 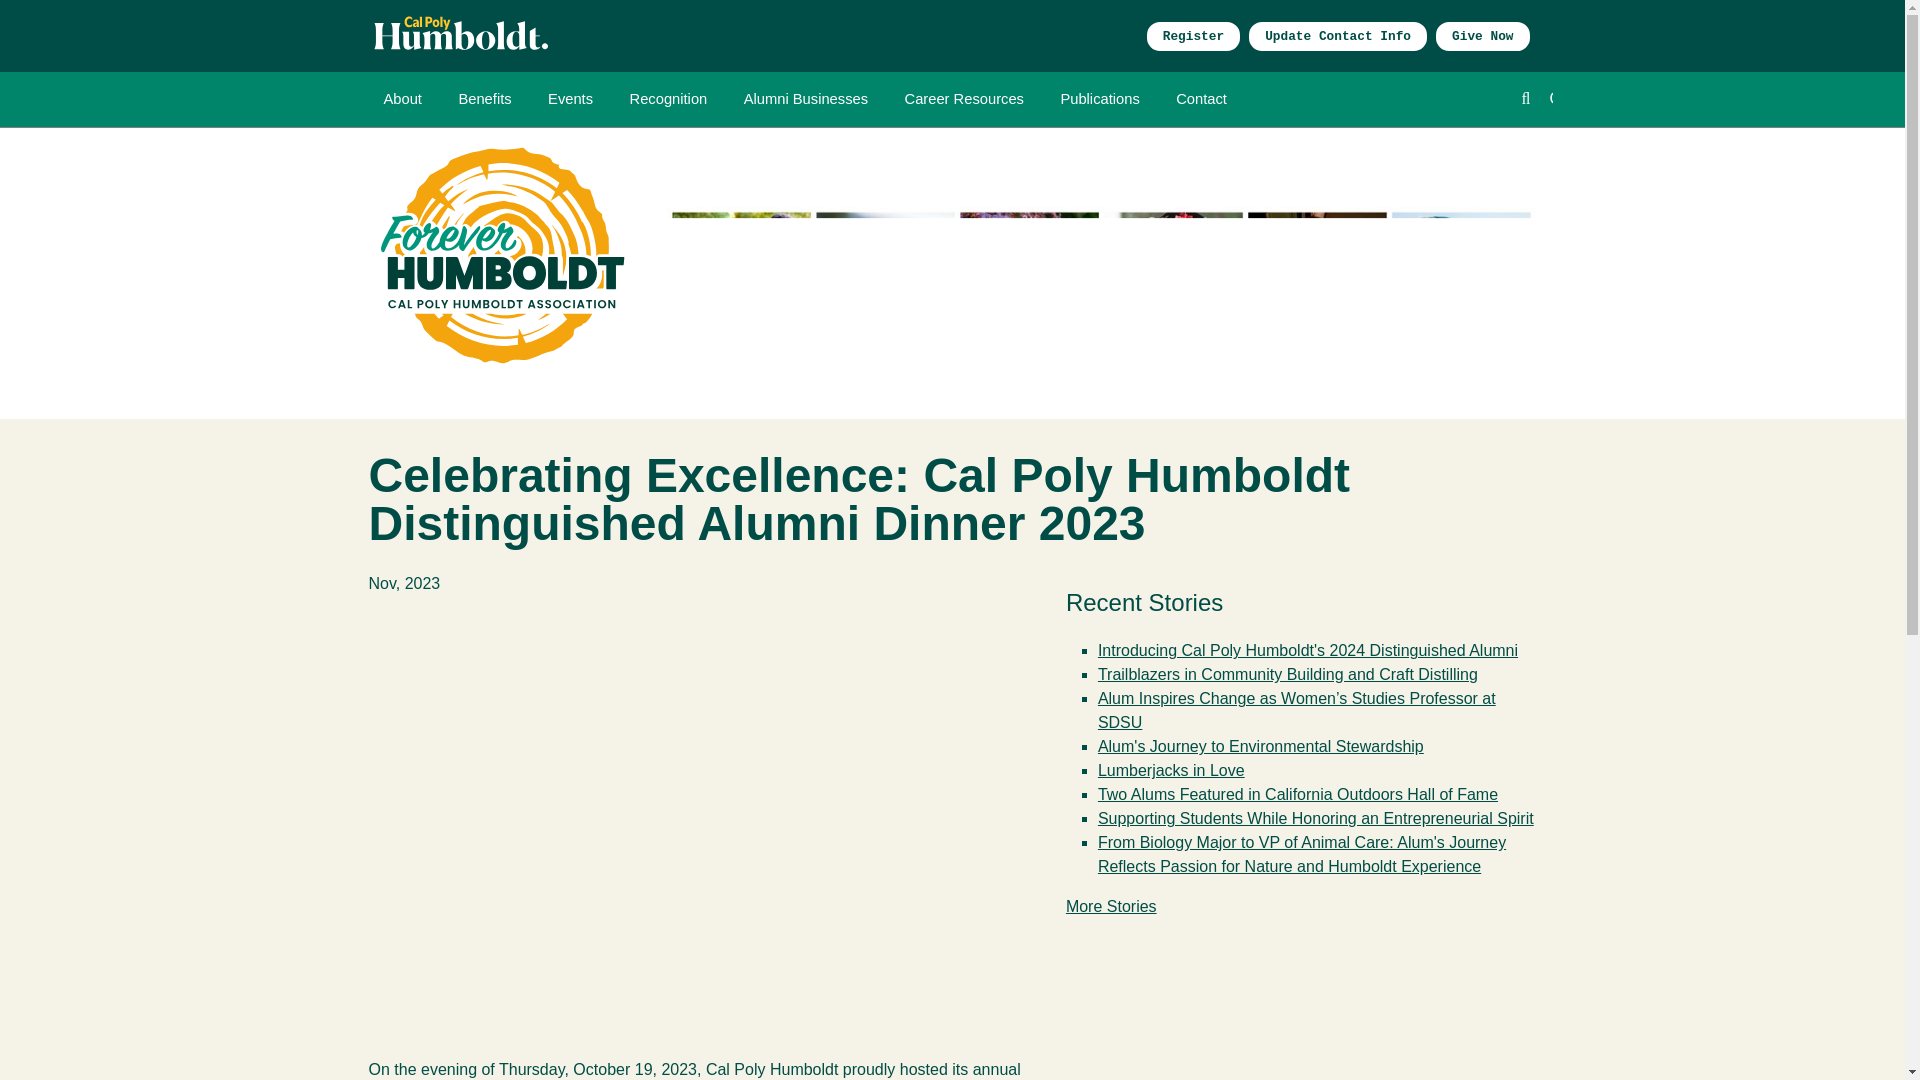 I want to click on Lumberjacks in Love, so click(x=1171, y=770).